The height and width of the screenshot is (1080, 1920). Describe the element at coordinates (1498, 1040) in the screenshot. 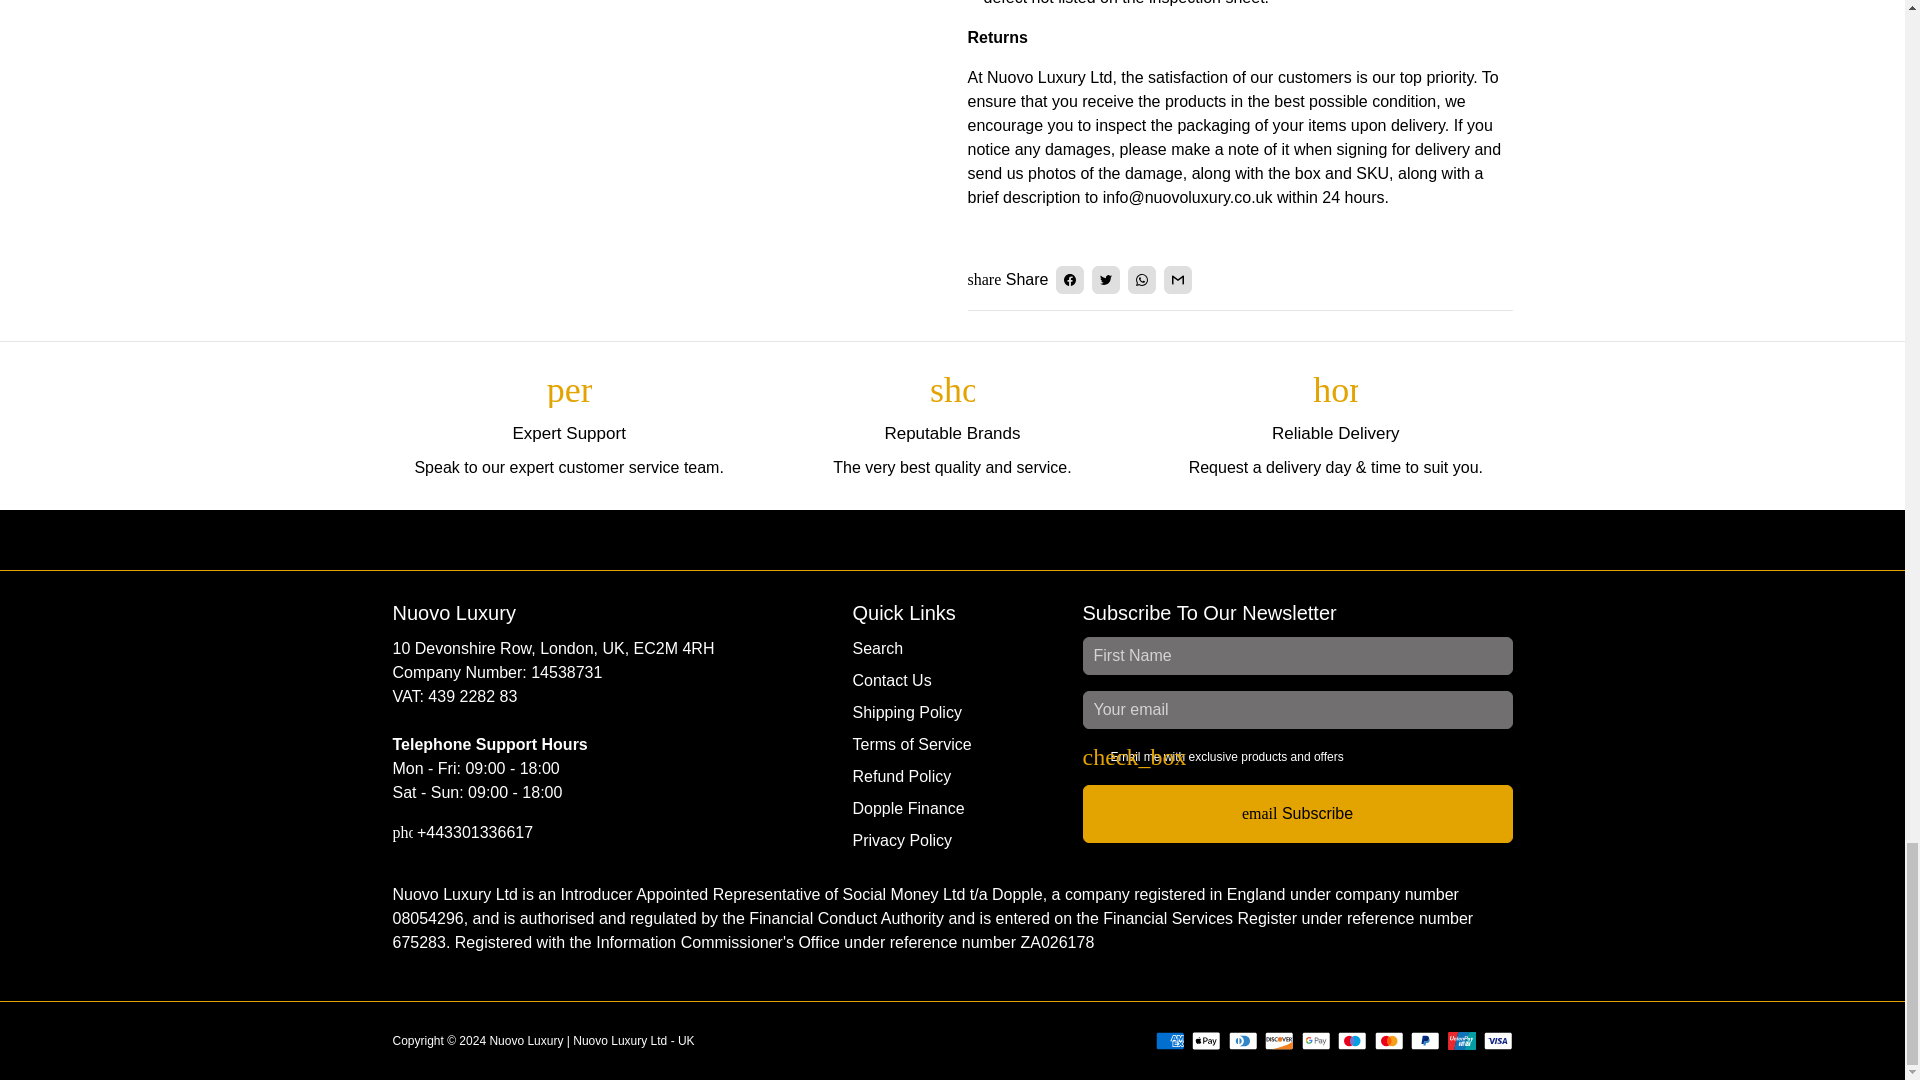

I see `Visa` at that location.